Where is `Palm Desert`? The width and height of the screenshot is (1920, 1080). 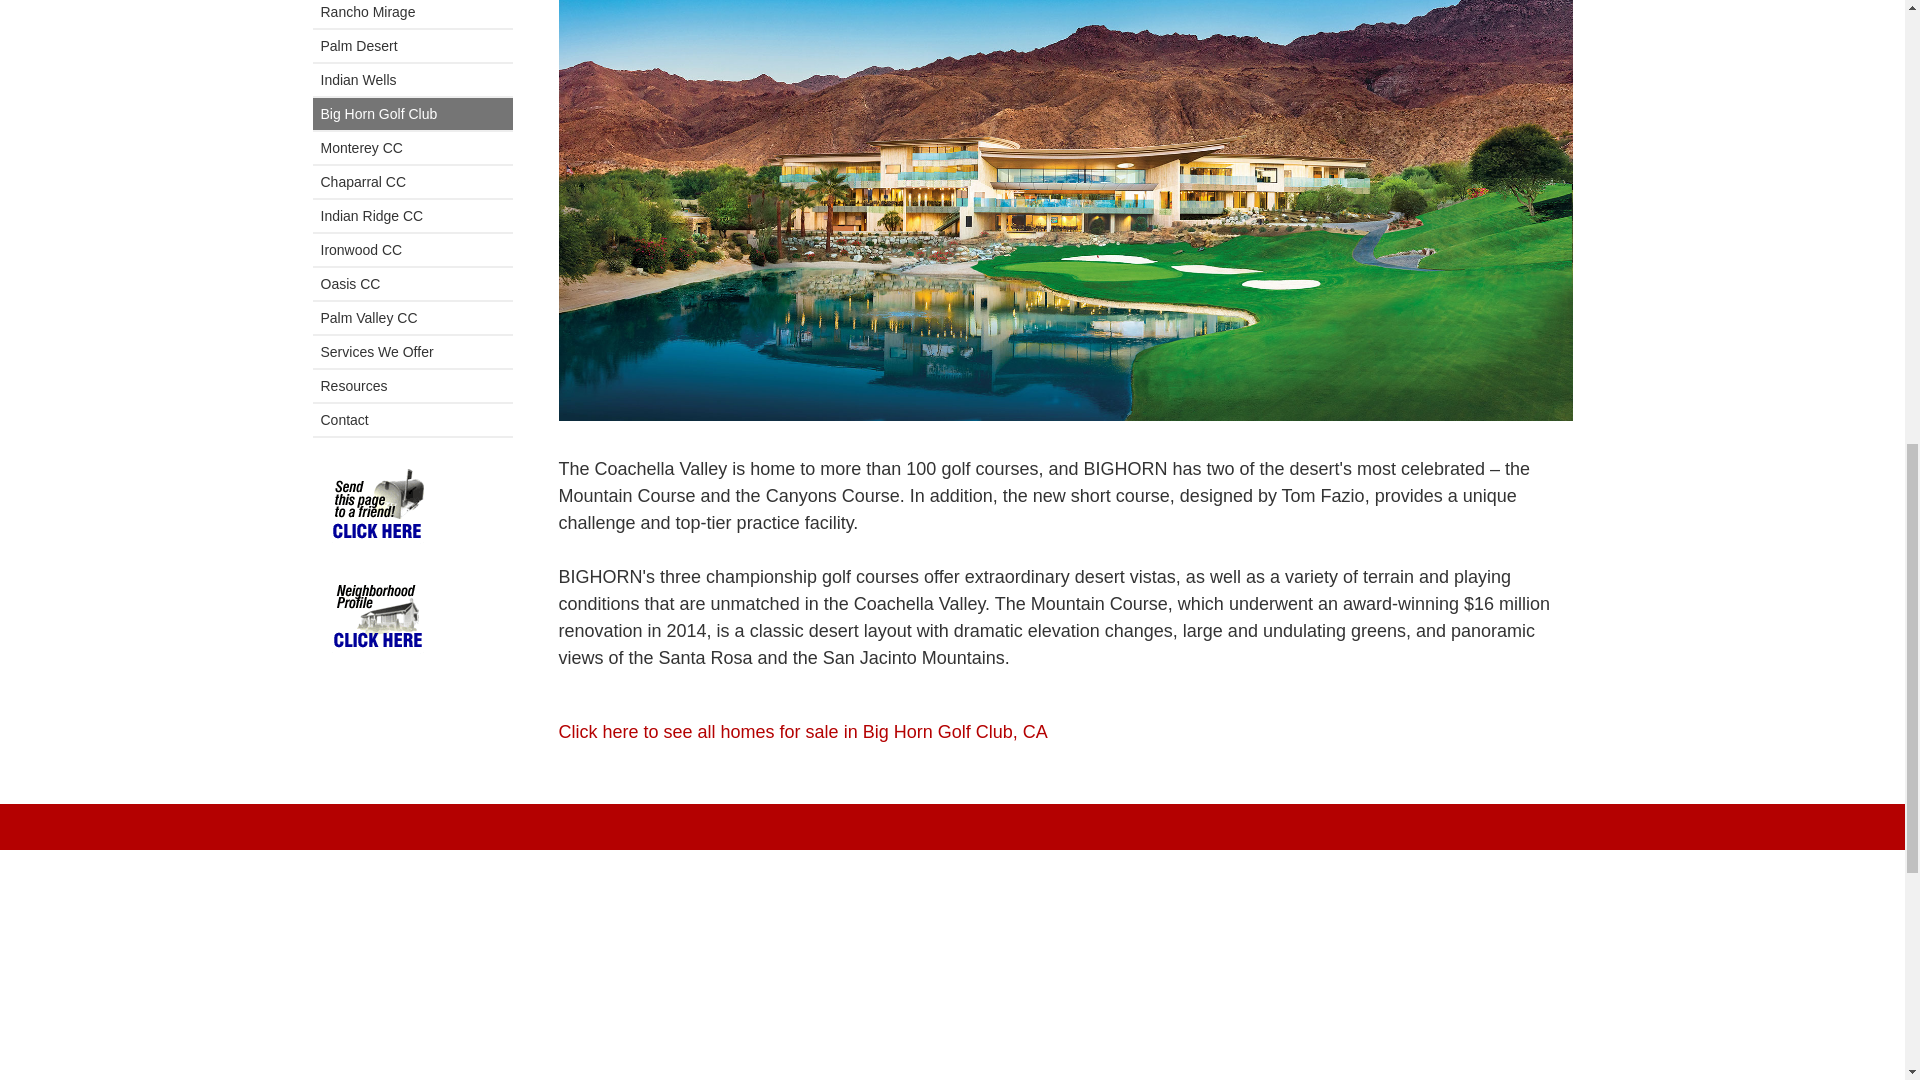 Palm Desert is located at coordinates (412, 46).